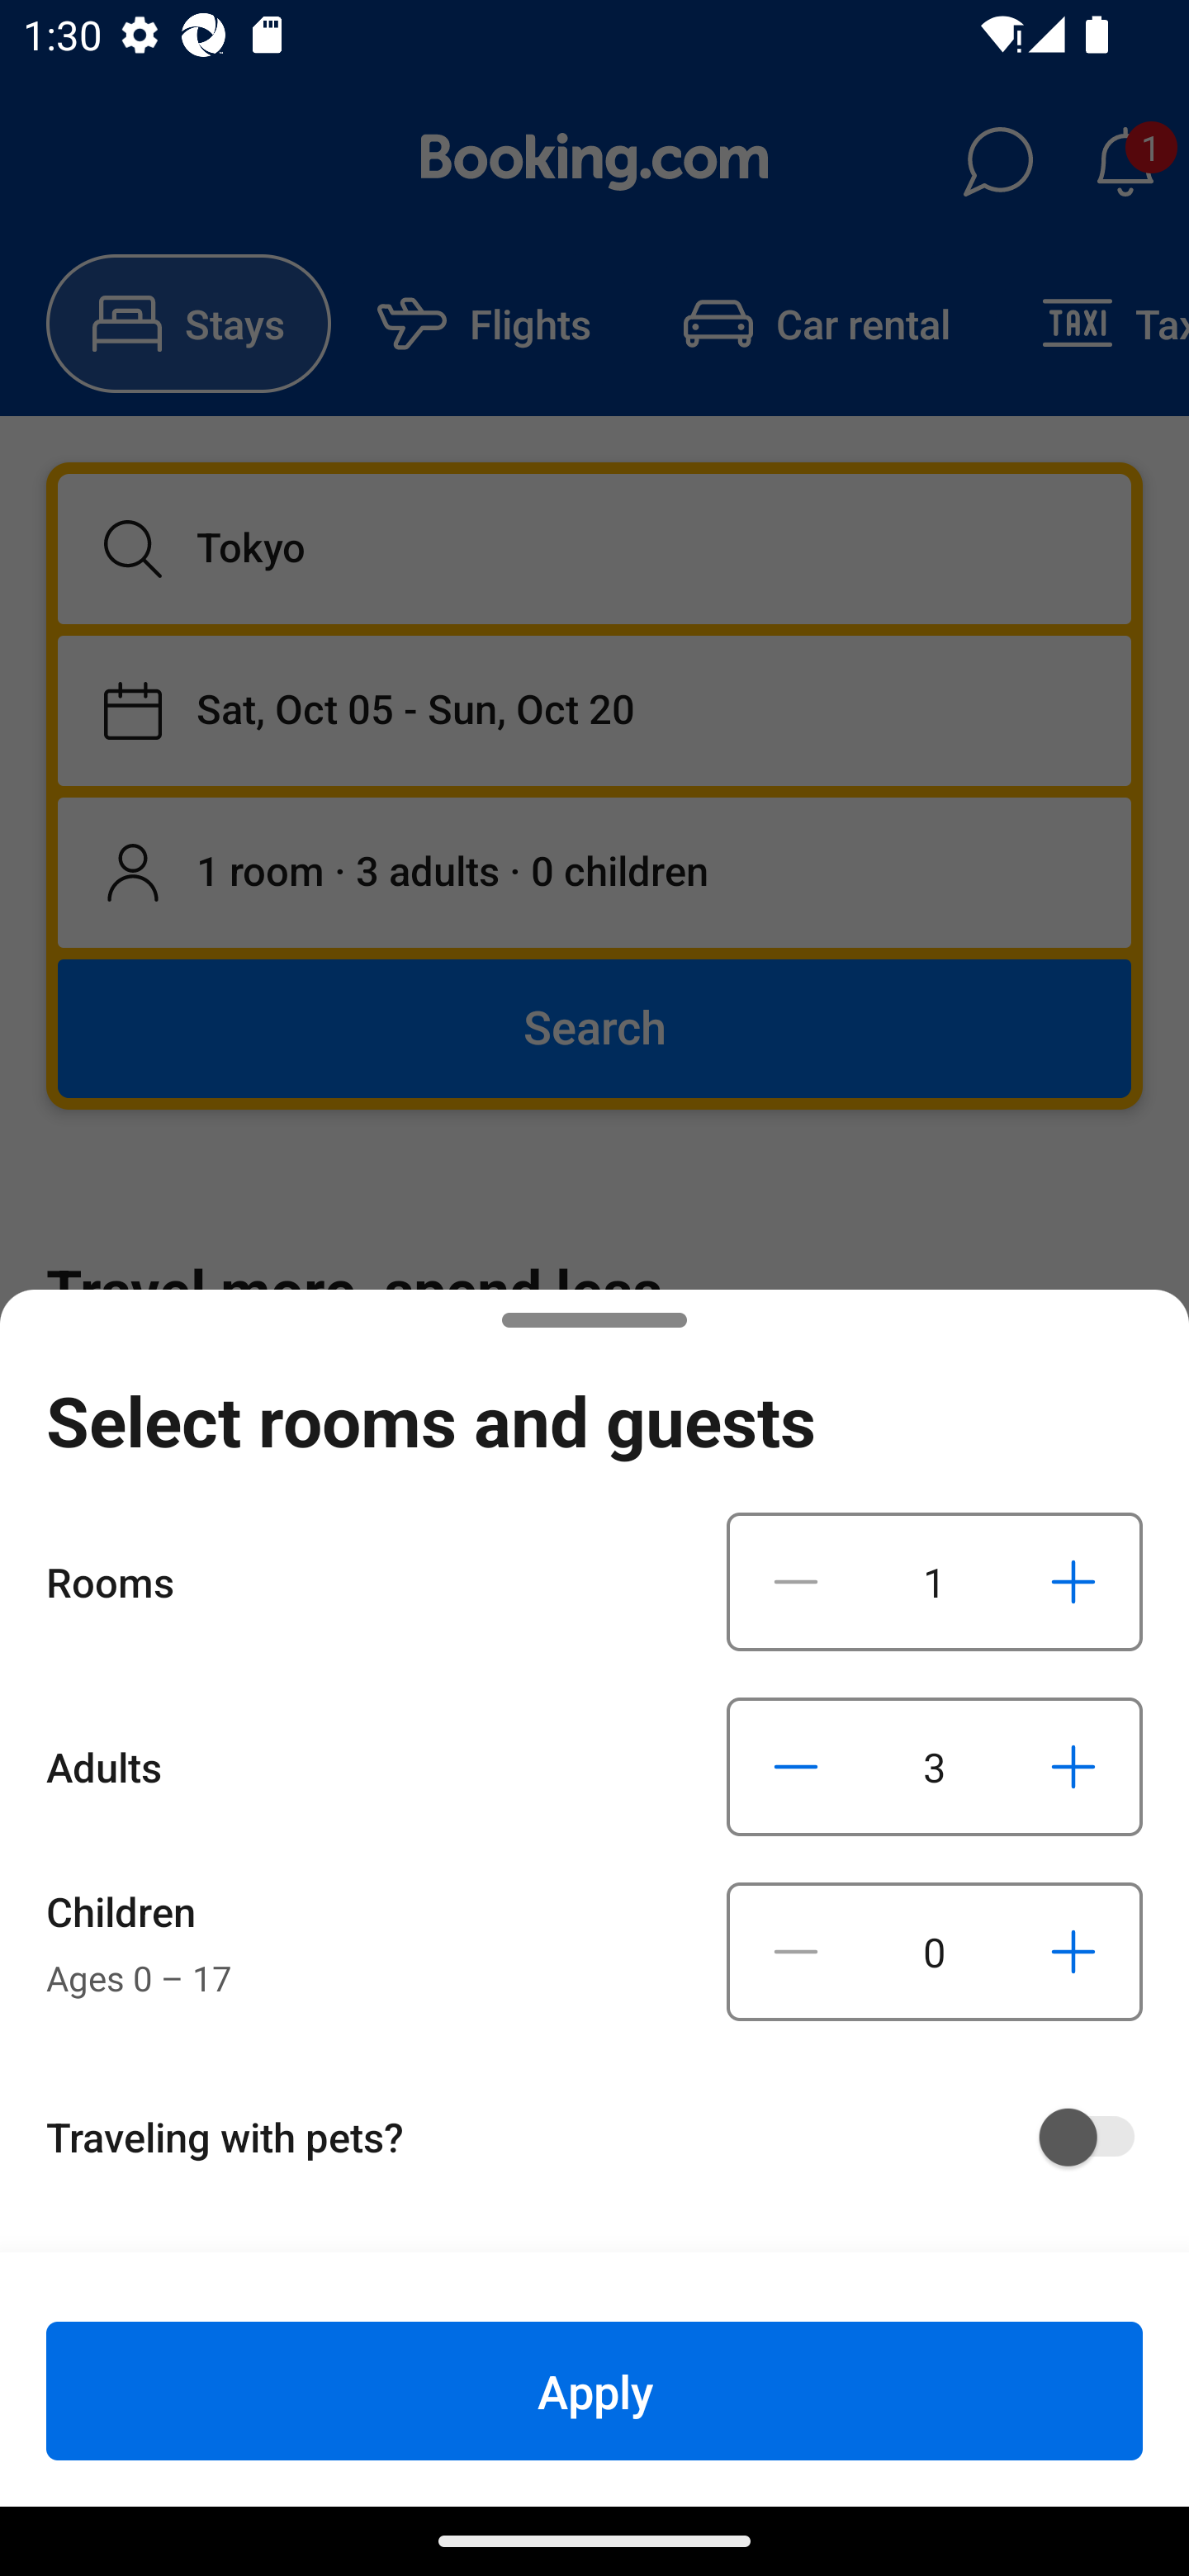 The width and height of the screenshot is (1189, 2576). I want to click on Traveling with pets?, so click(606, 2137).